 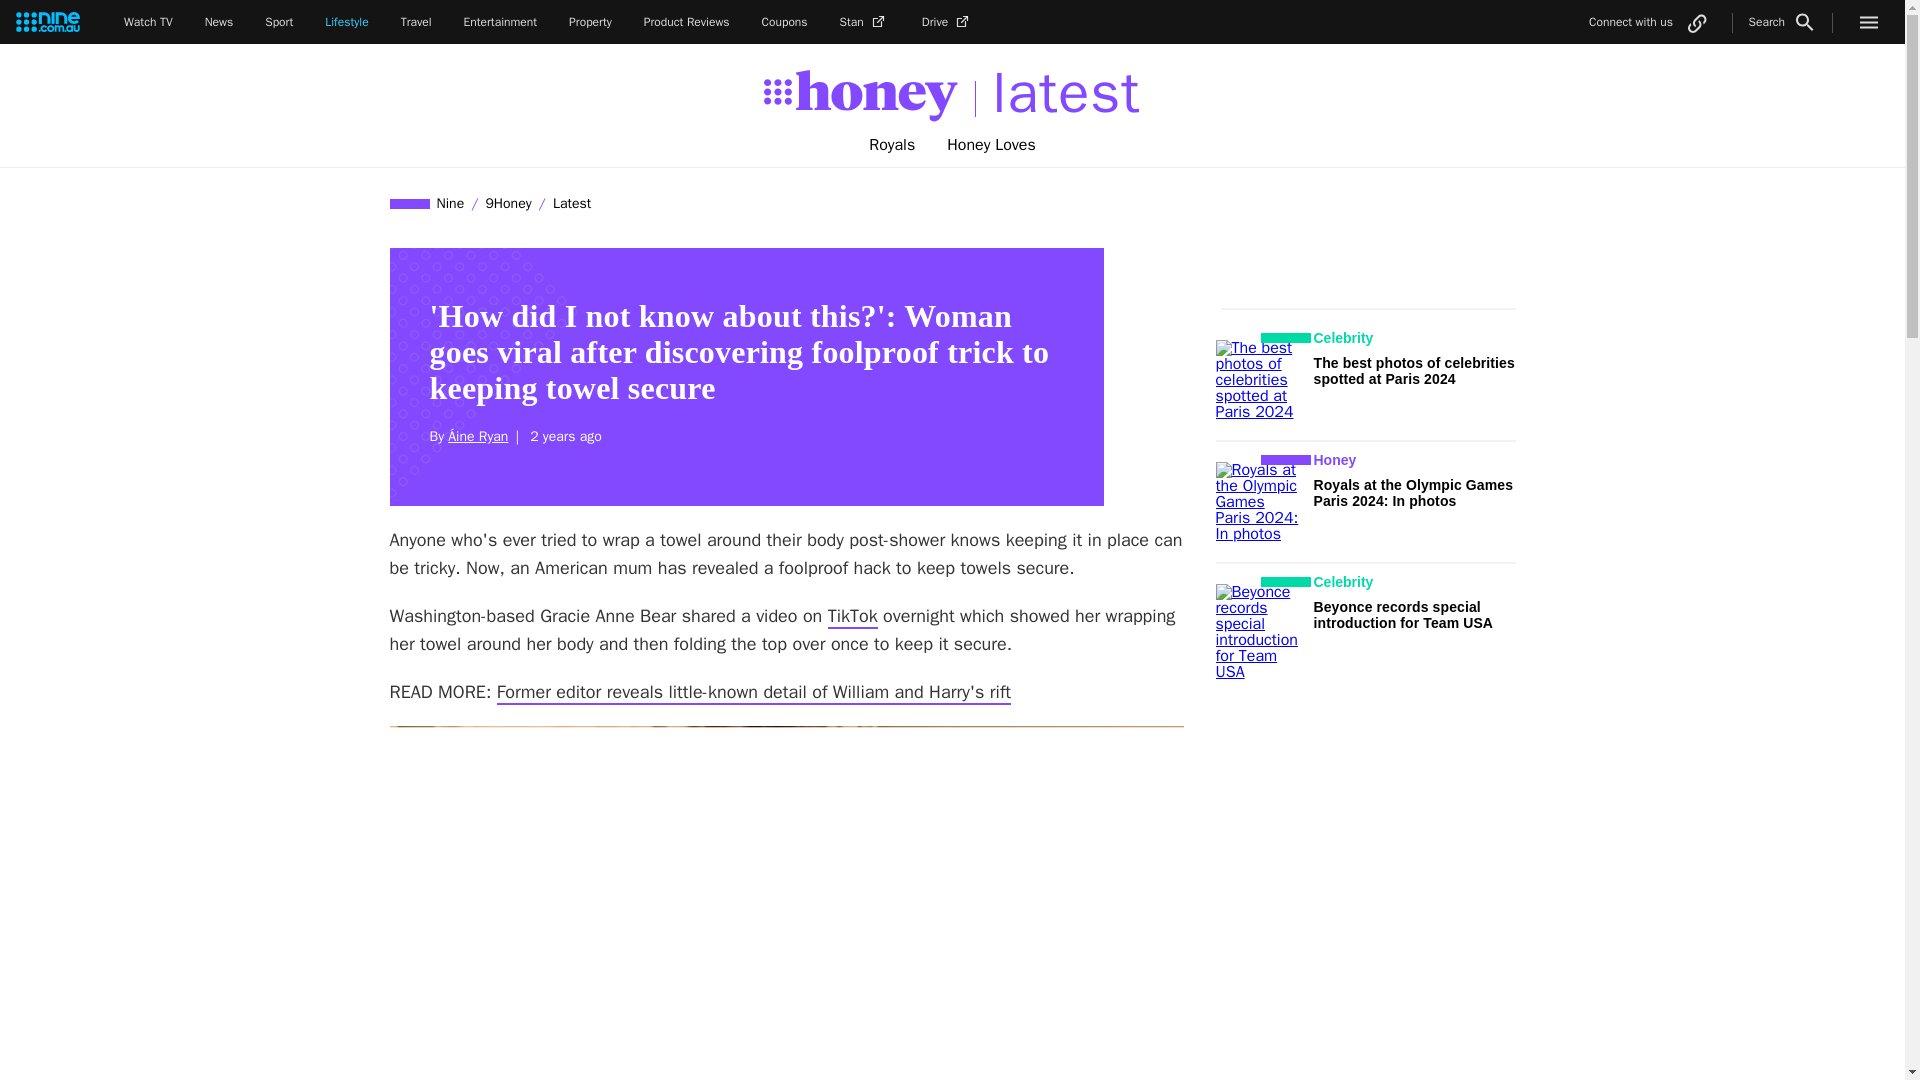 I want to click on Travel, so click(x=416, y=22).